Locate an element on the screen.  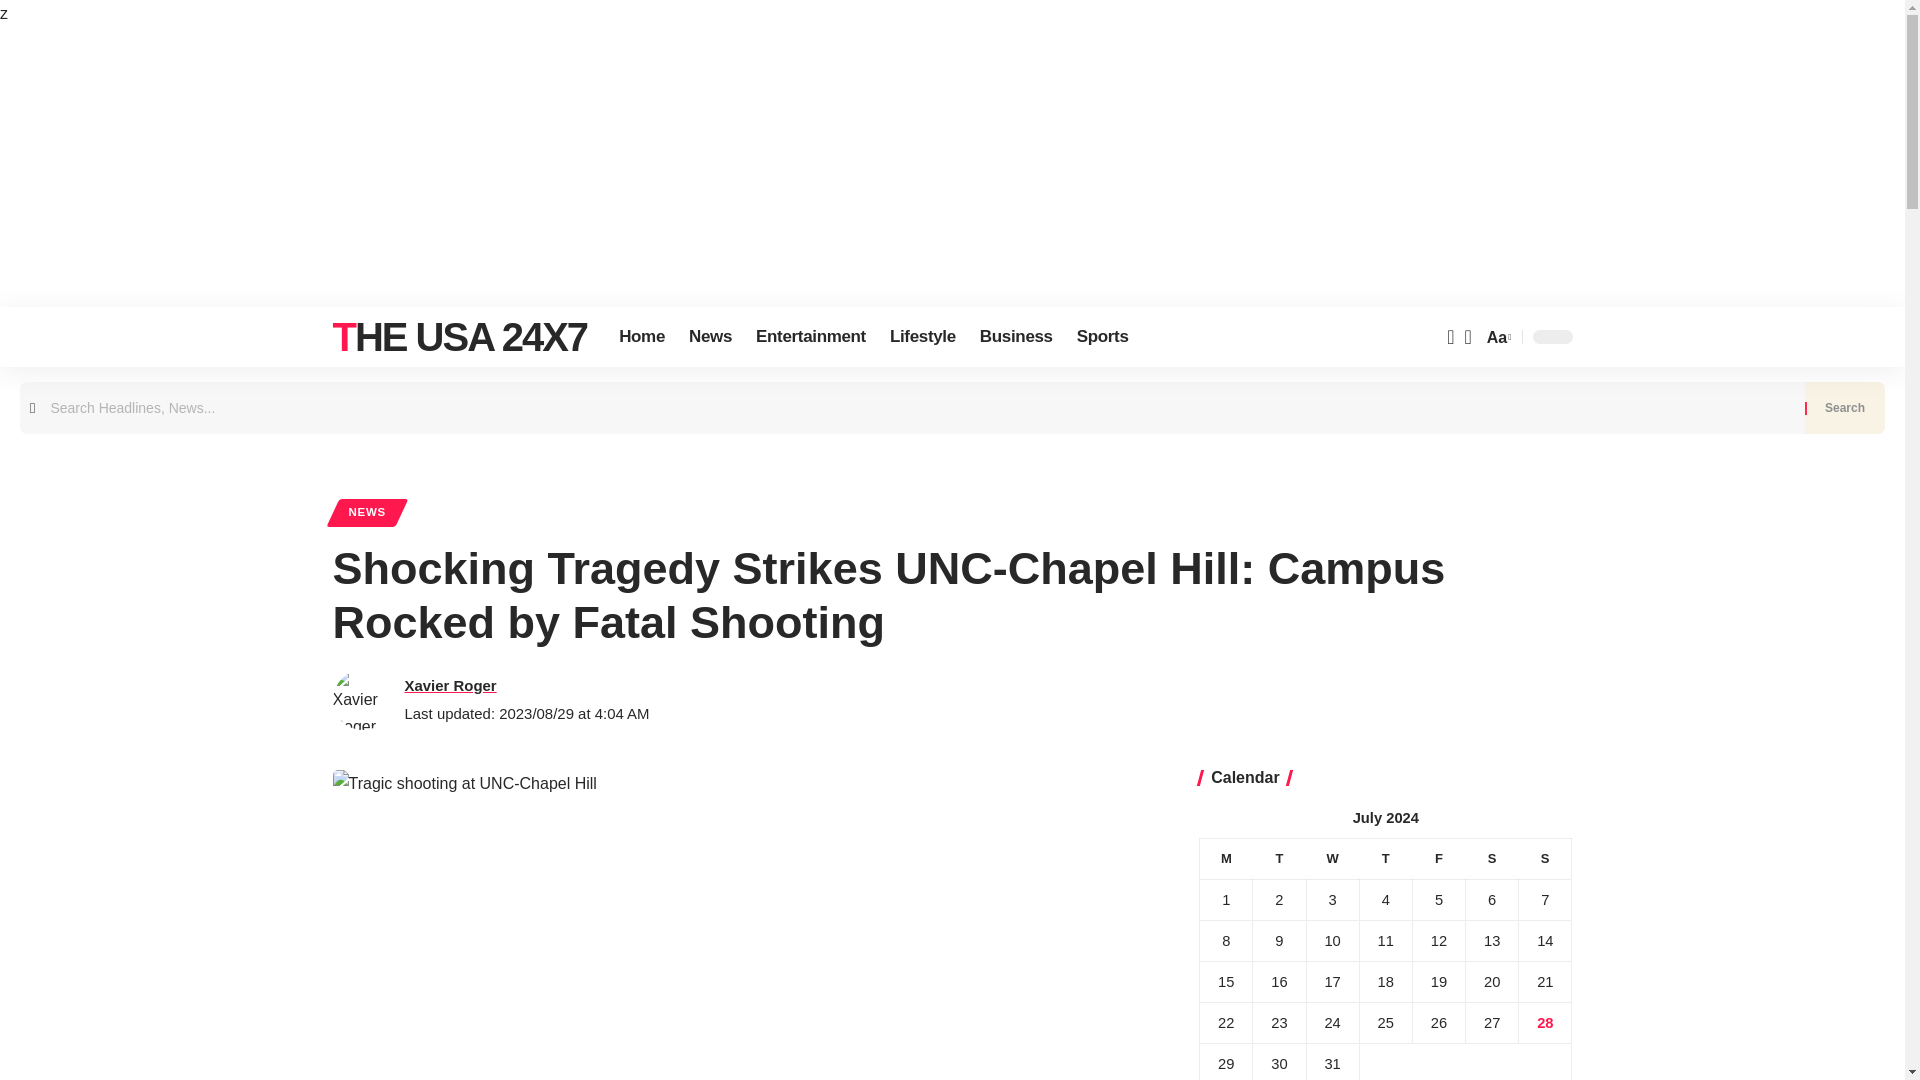
Business is located at coordinates (1016, 336).